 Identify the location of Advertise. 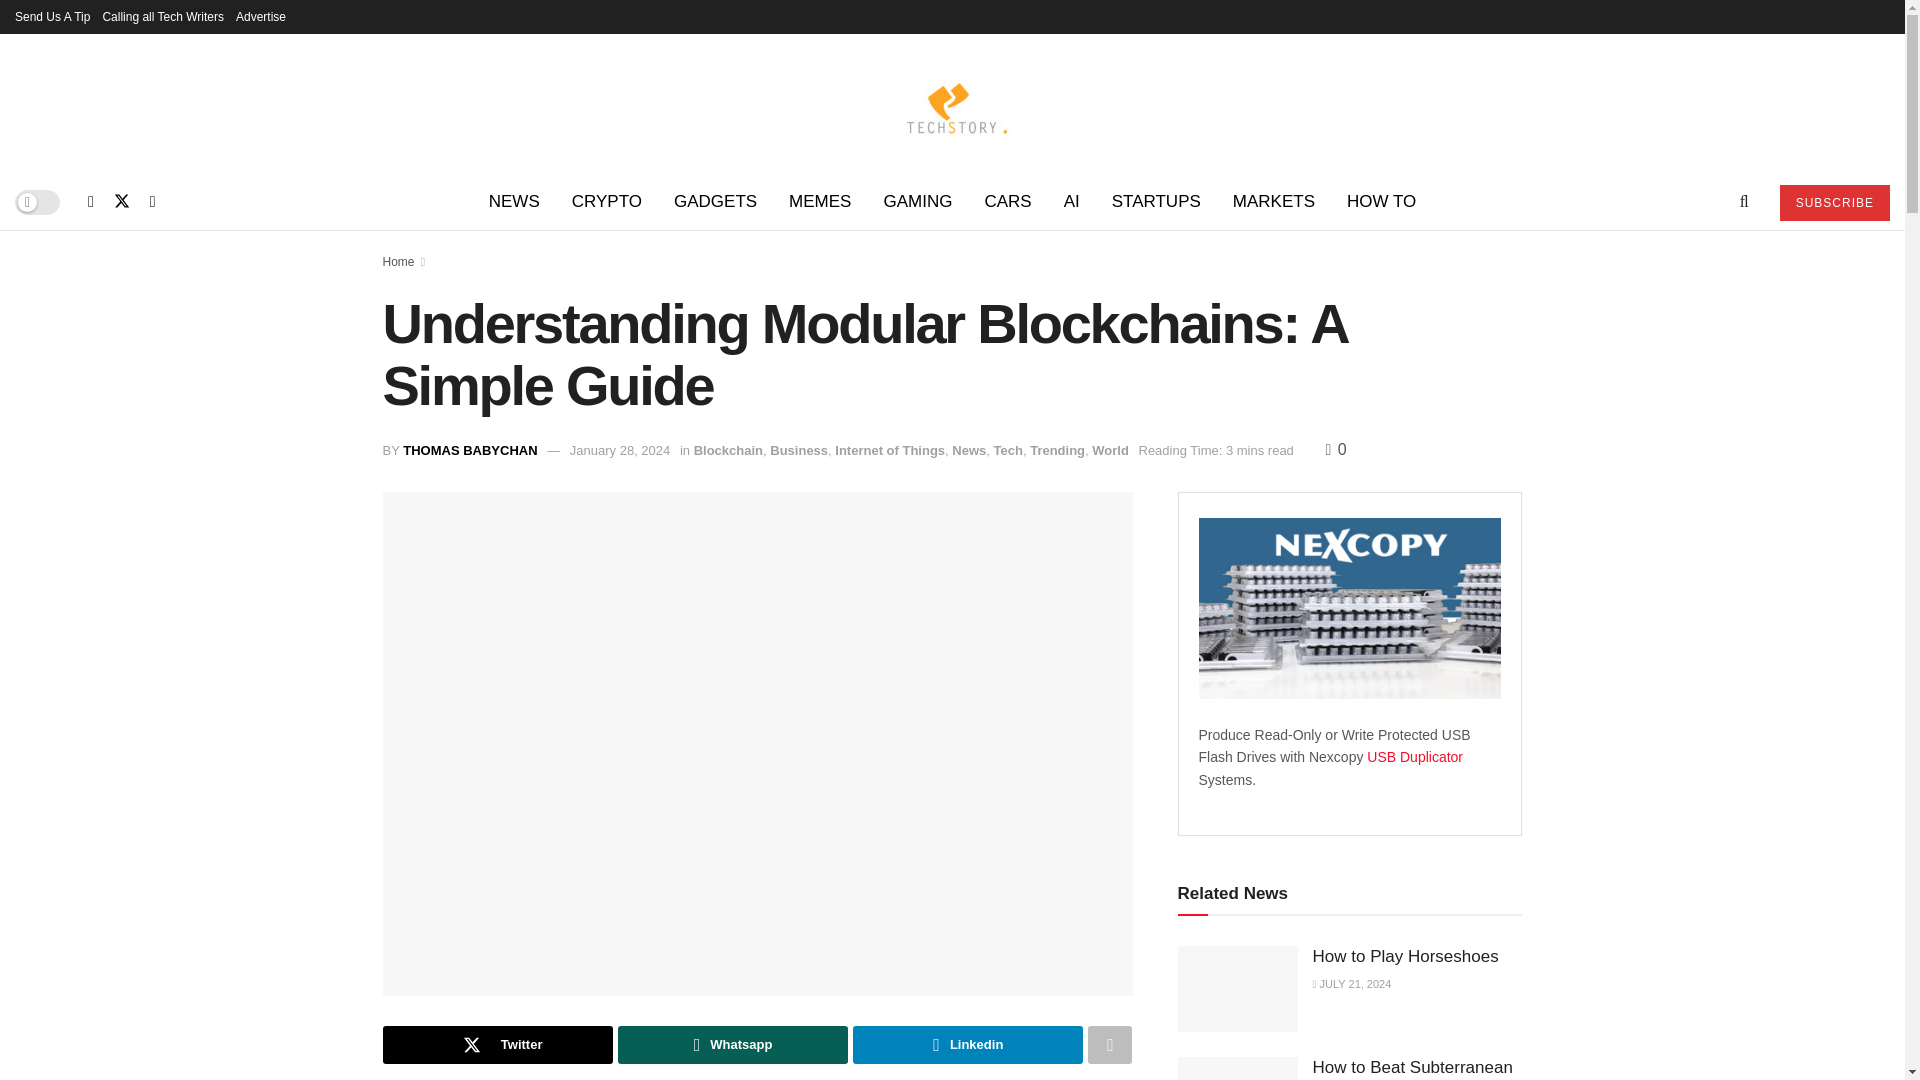
(261, 16).